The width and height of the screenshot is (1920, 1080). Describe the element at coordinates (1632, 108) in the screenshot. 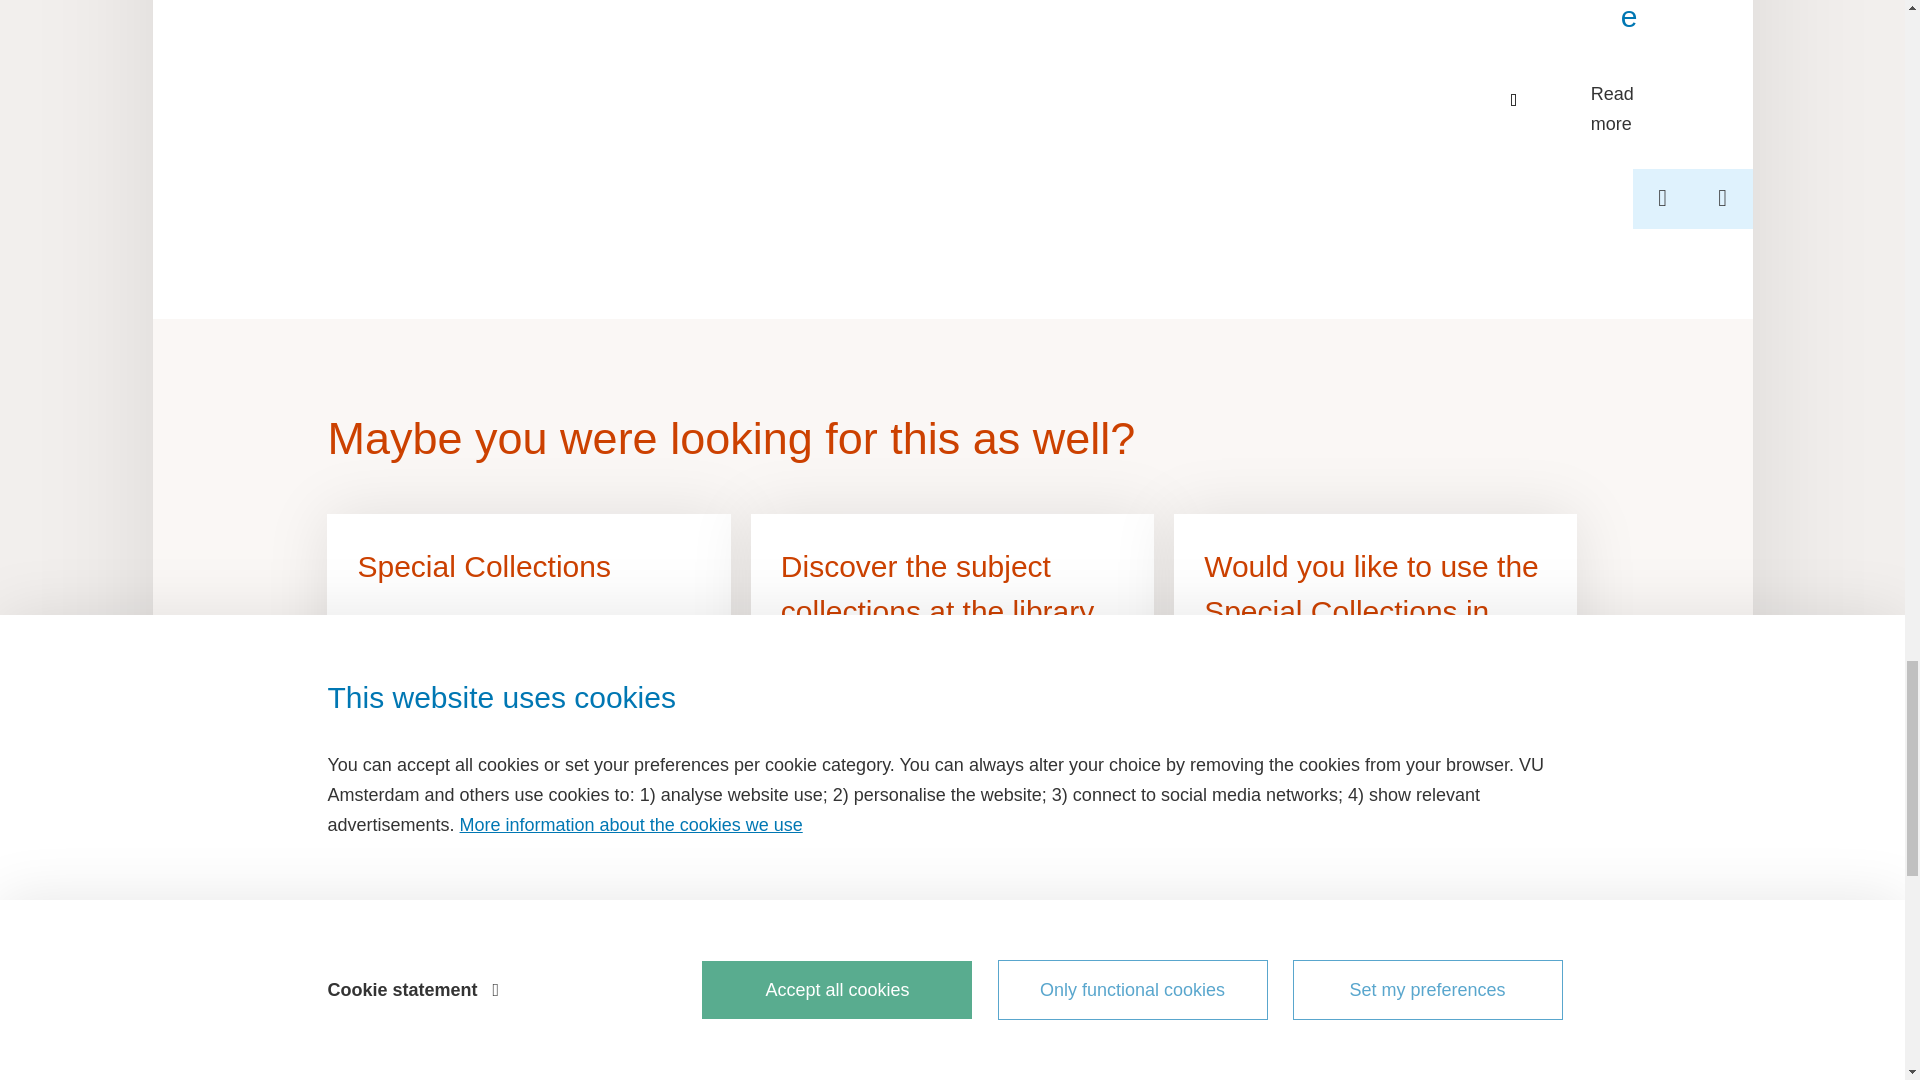

I see `Read more` at that location.